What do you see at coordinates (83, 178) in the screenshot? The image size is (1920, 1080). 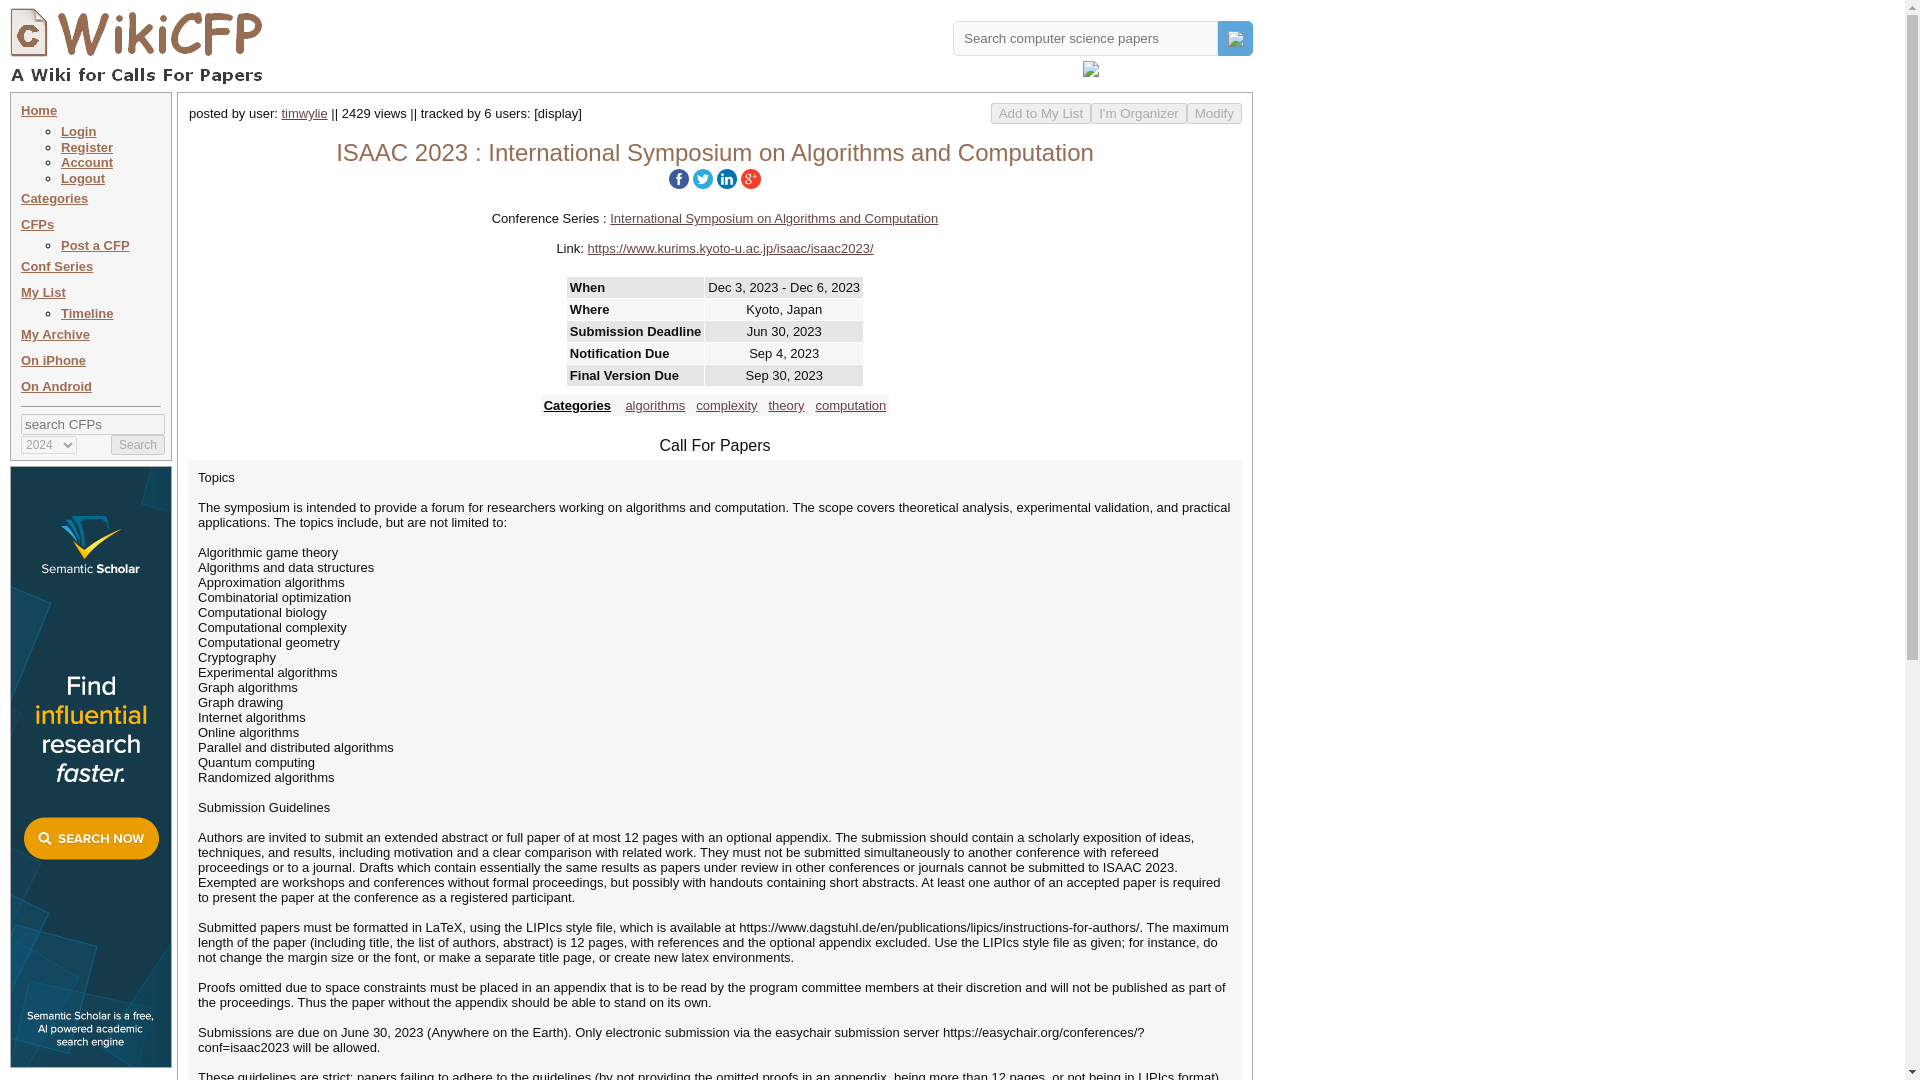 I see `Logout` at bounding box center [83, 178].